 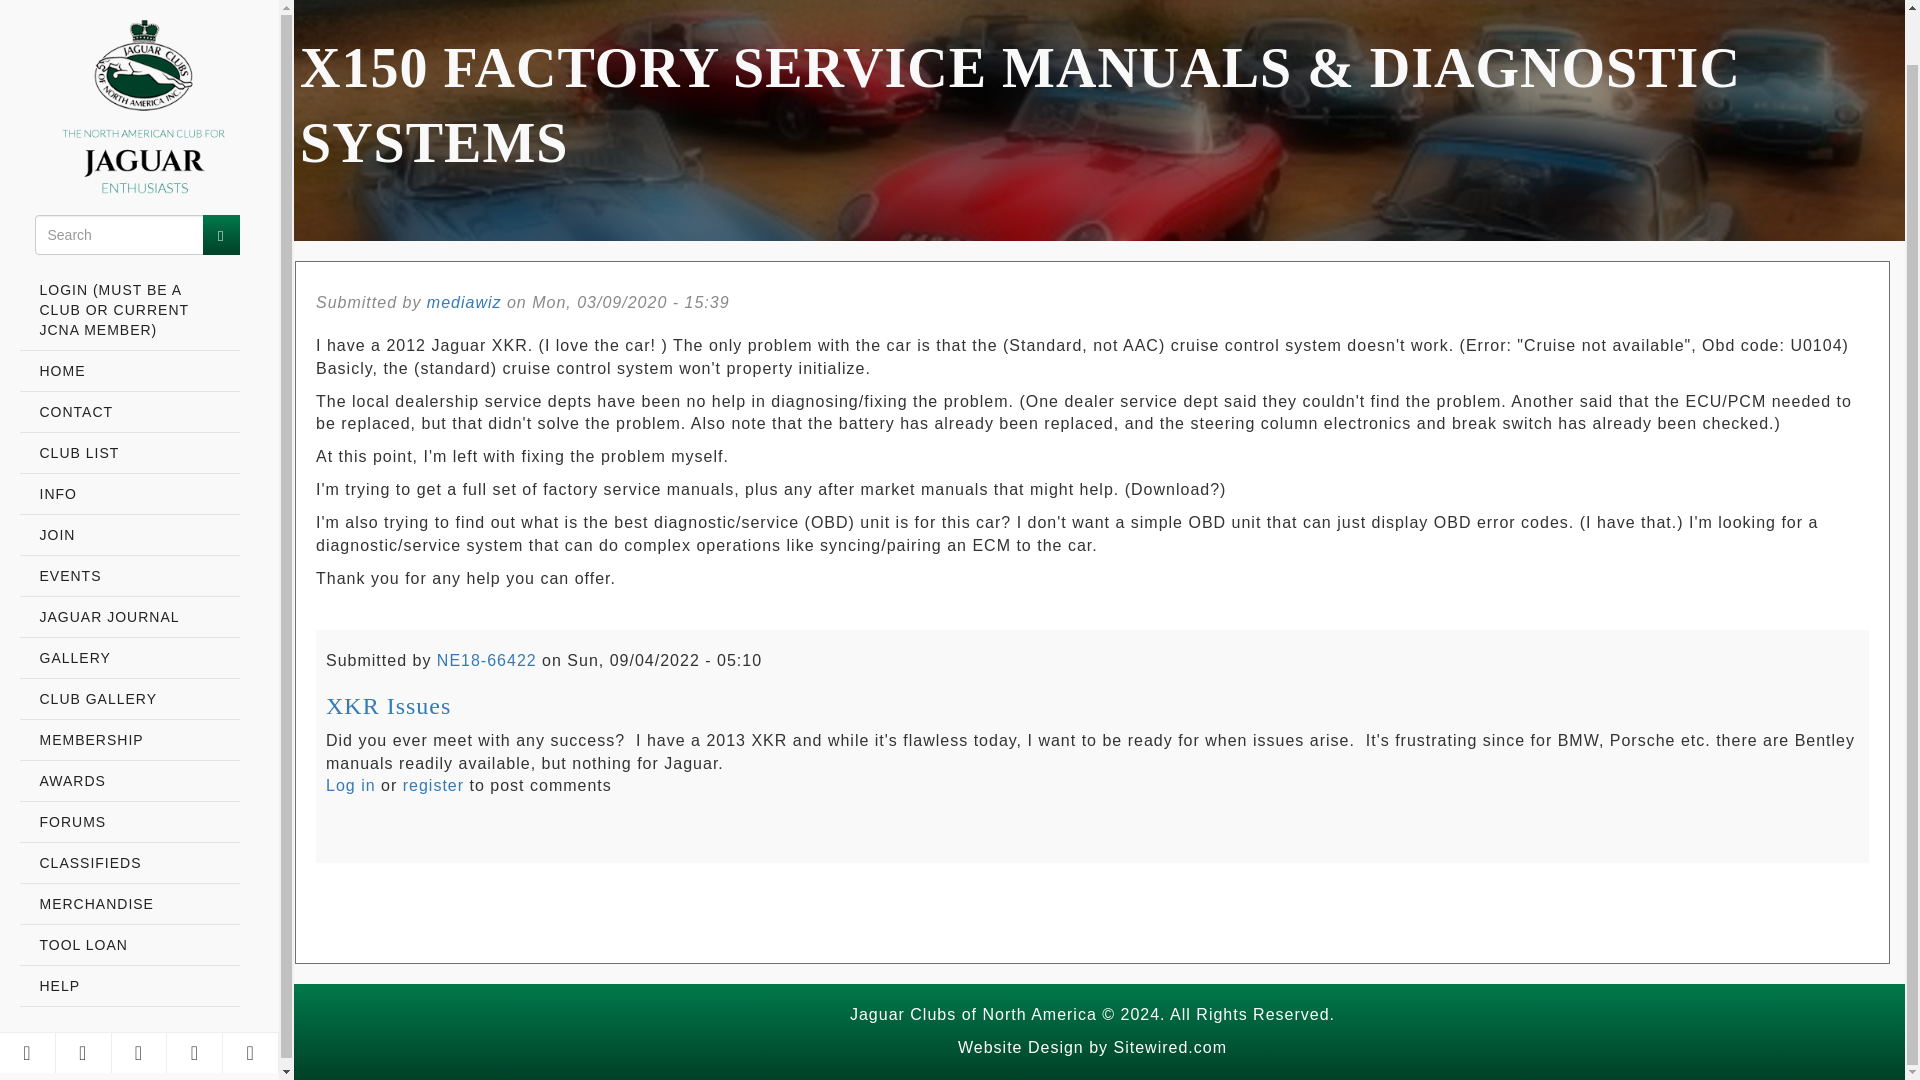 I want to click on GALLERY, so click(x=130, y=604).